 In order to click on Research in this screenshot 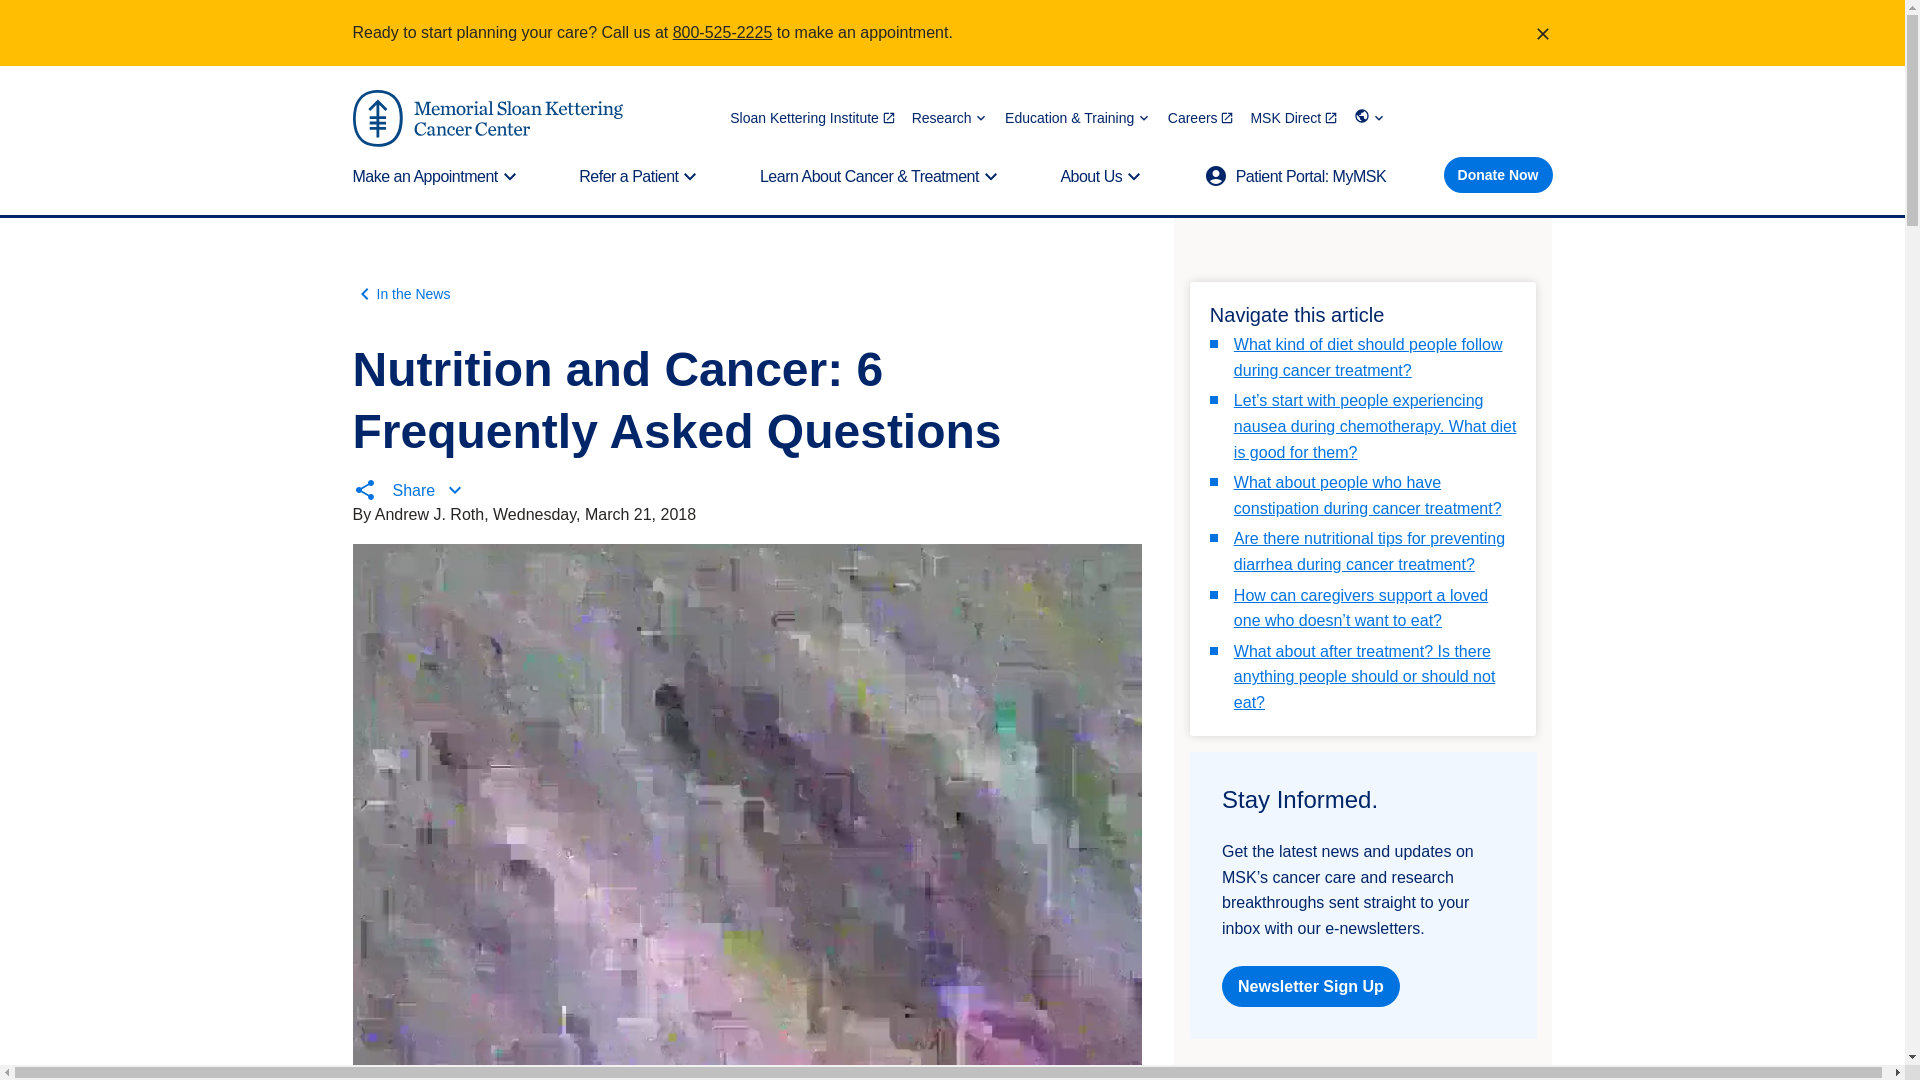, I will do `click(950, 118)`.